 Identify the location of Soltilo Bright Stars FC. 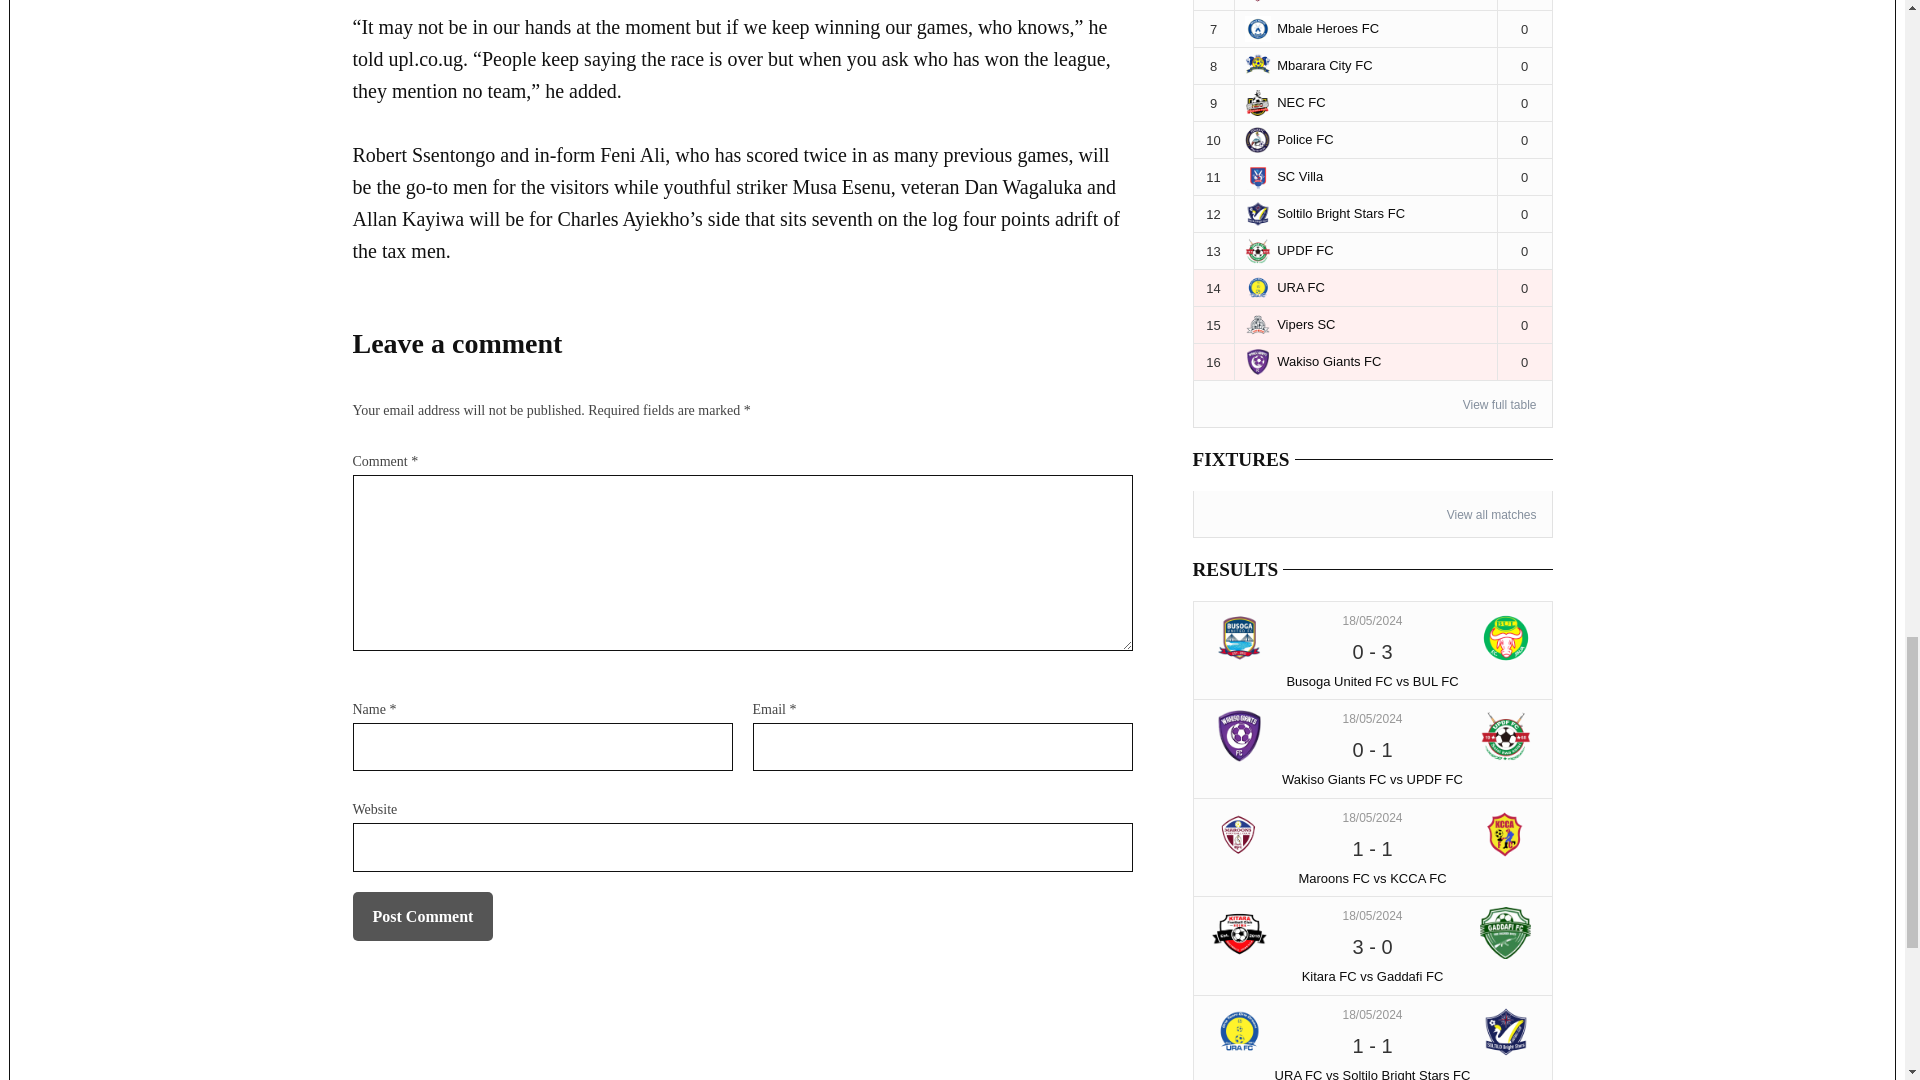
(1506, 1032).